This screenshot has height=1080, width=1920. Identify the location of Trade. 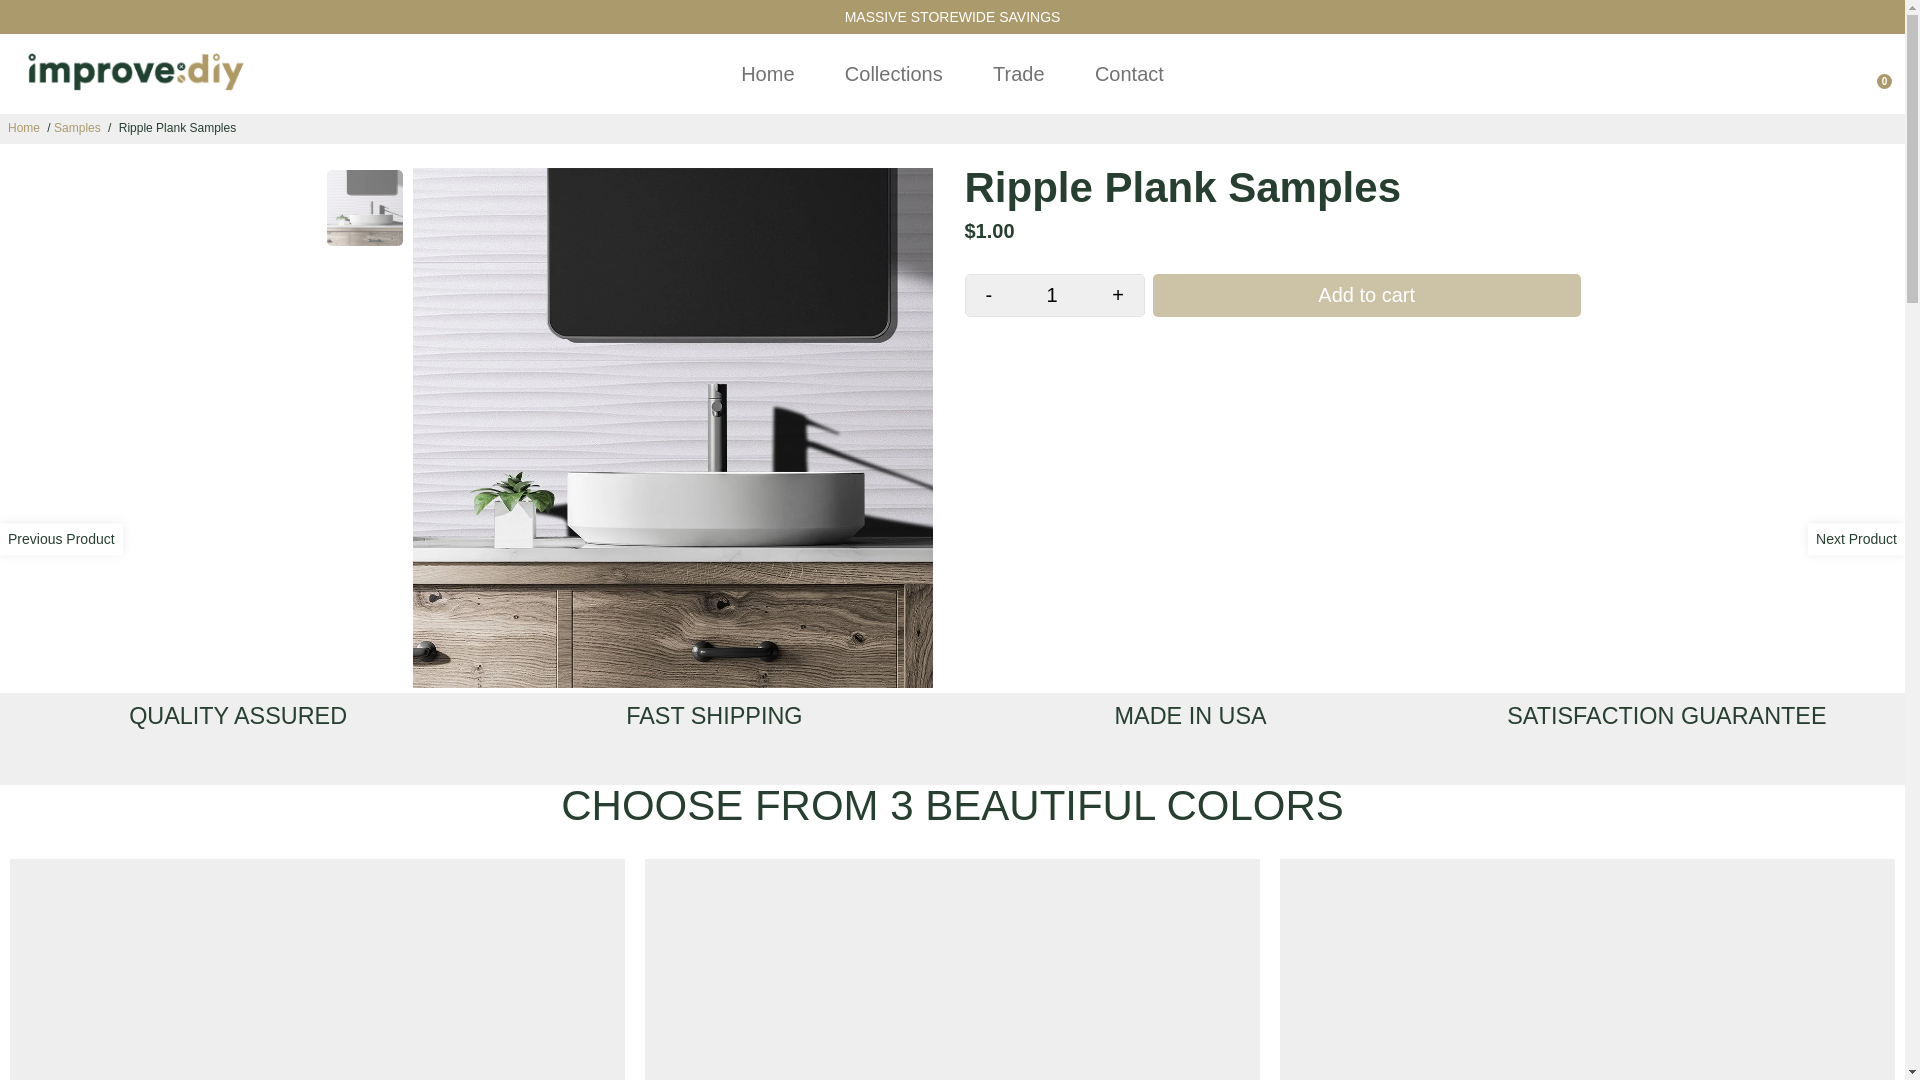
(1018, 74).